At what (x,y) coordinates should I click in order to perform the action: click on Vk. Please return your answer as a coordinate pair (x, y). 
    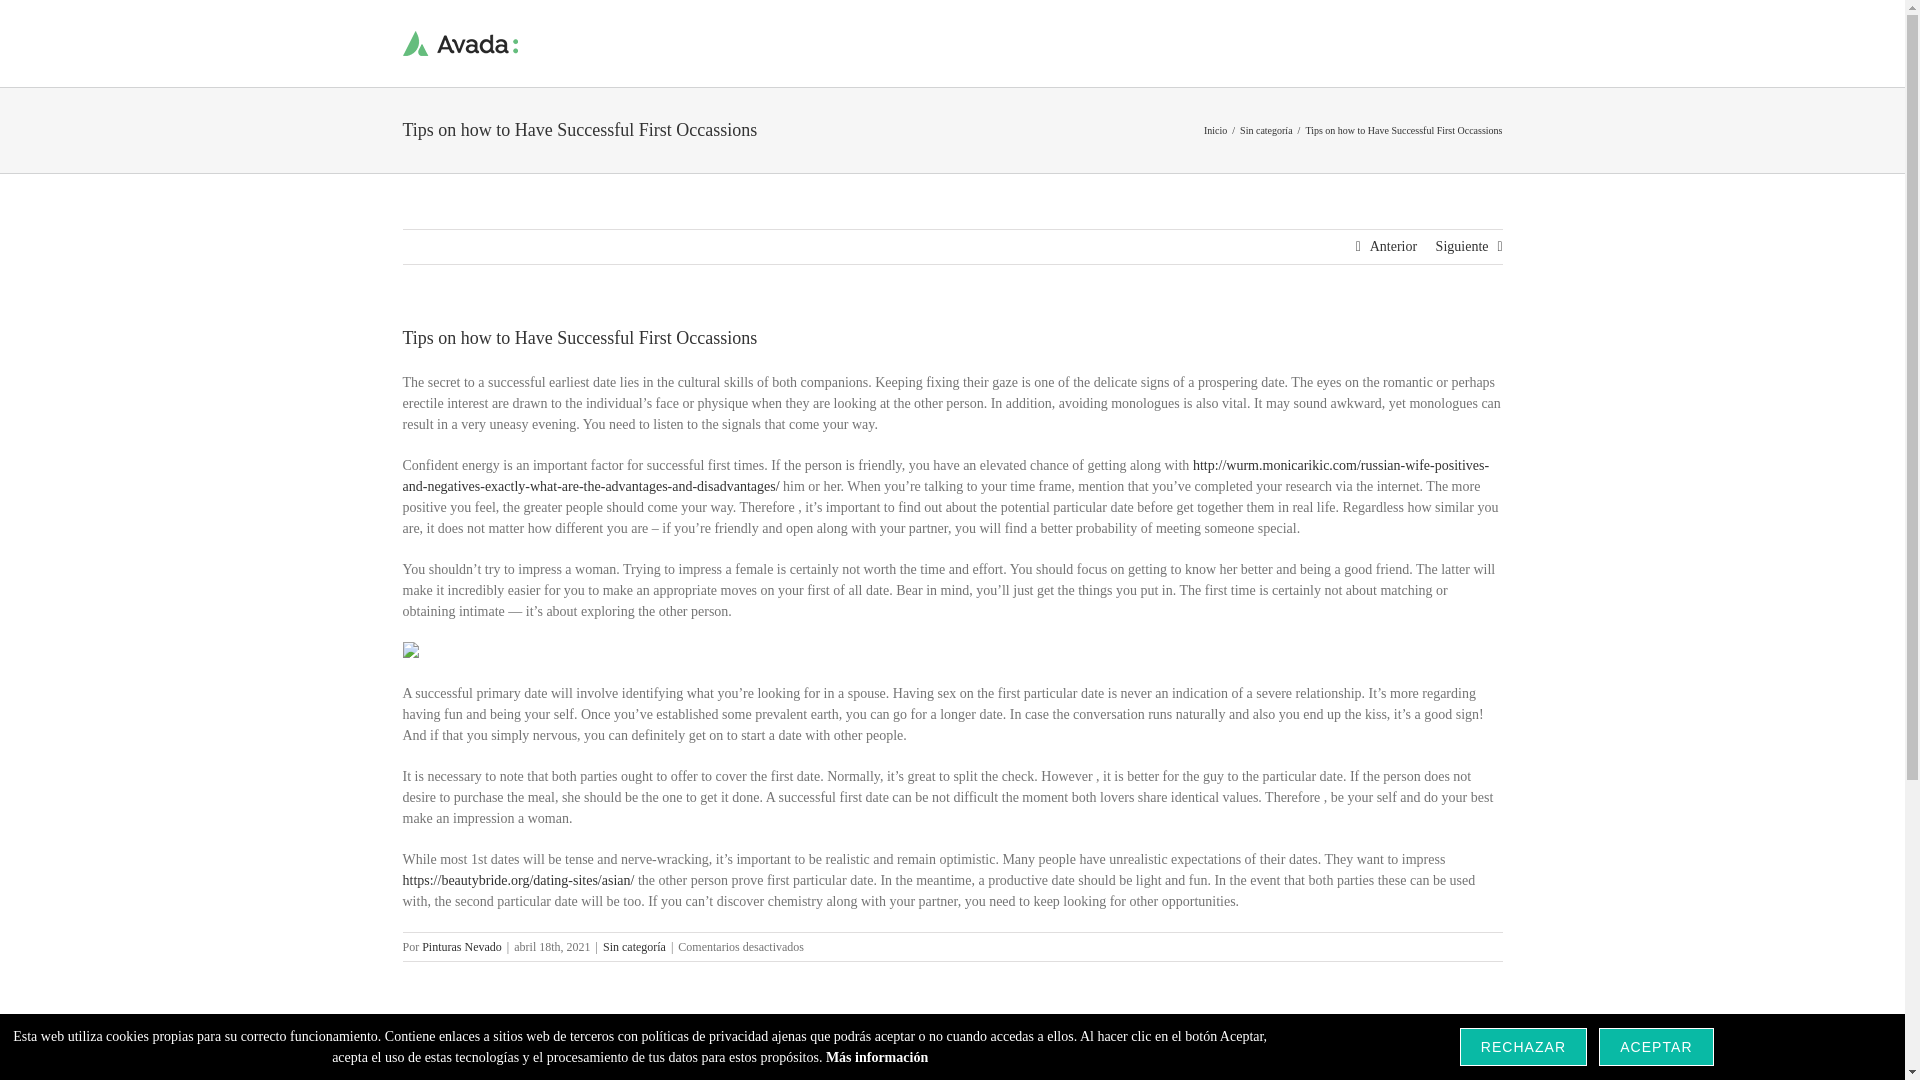
    Looking at the image, I should click on (1454, 1056).